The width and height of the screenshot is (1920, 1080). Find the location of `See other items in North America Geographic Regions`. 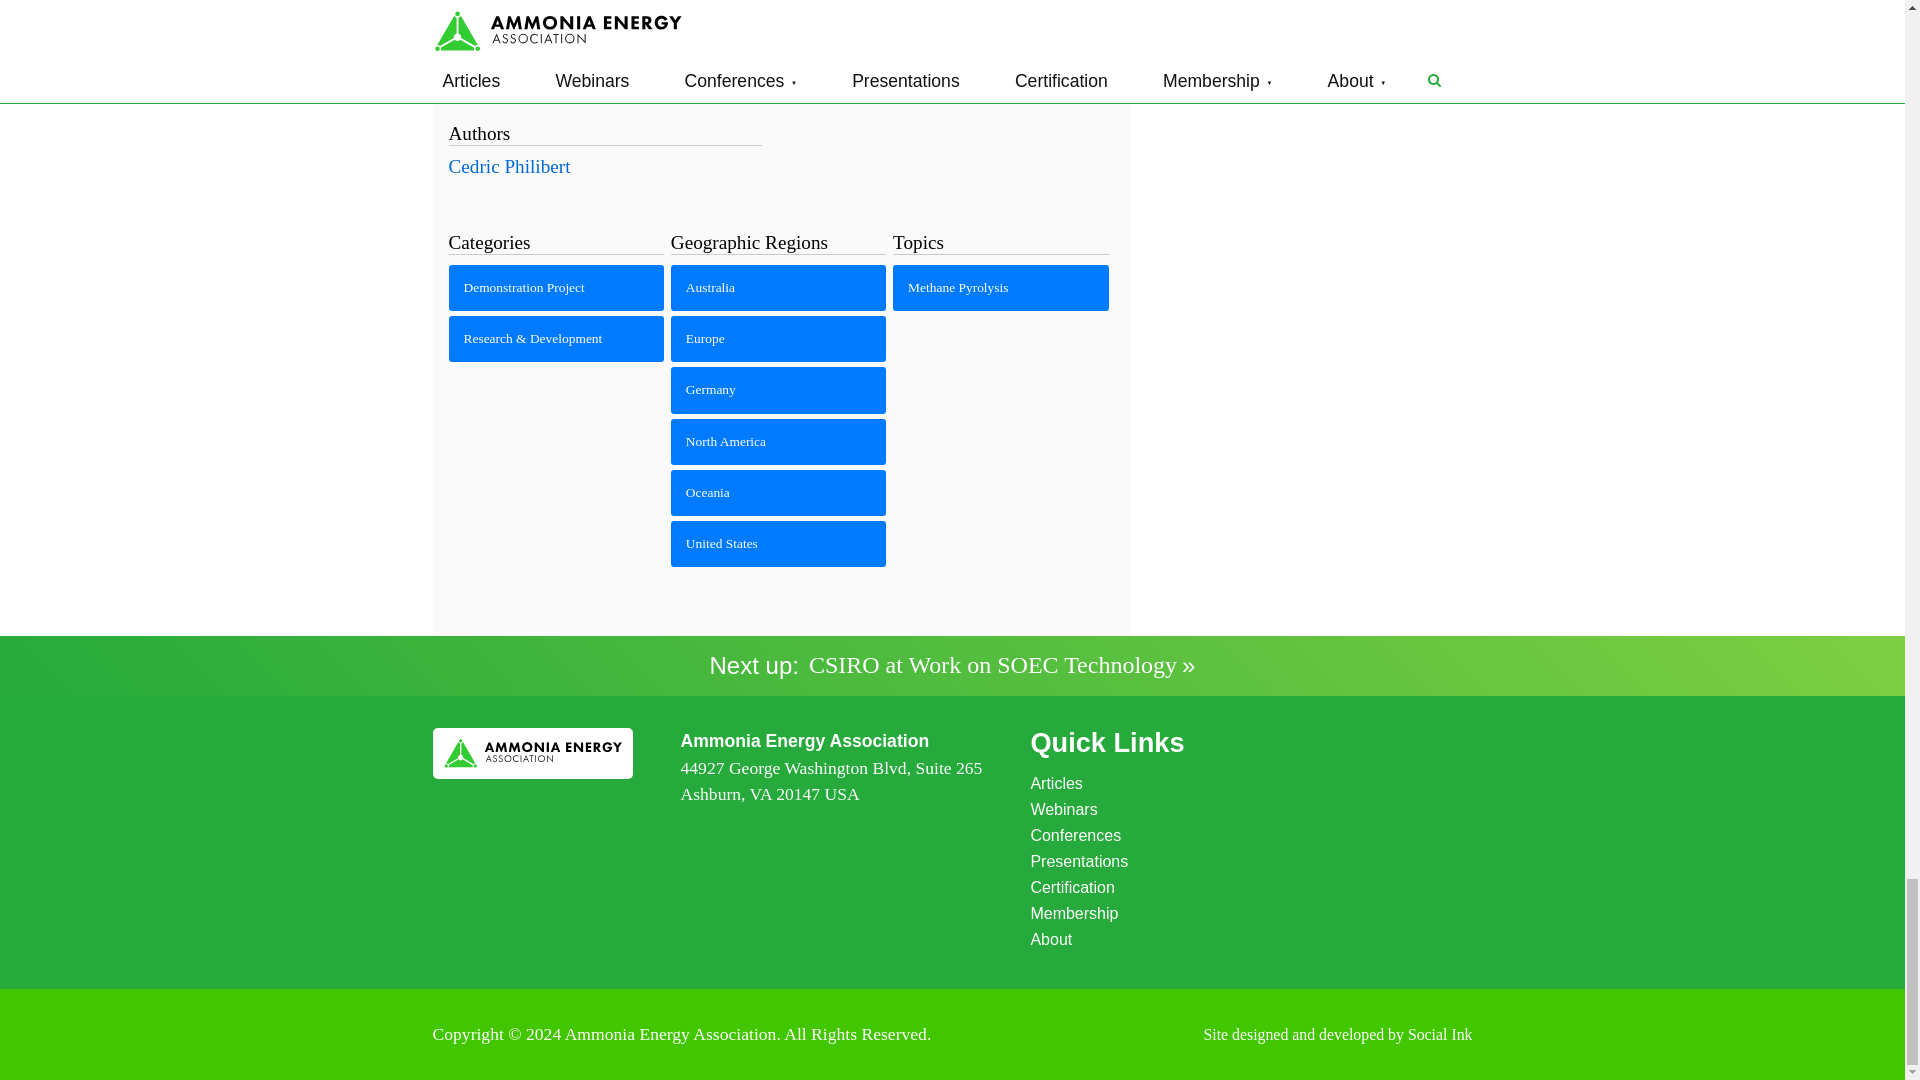

See other items in North America Geographic Regions is located at coordinates (778, 442).